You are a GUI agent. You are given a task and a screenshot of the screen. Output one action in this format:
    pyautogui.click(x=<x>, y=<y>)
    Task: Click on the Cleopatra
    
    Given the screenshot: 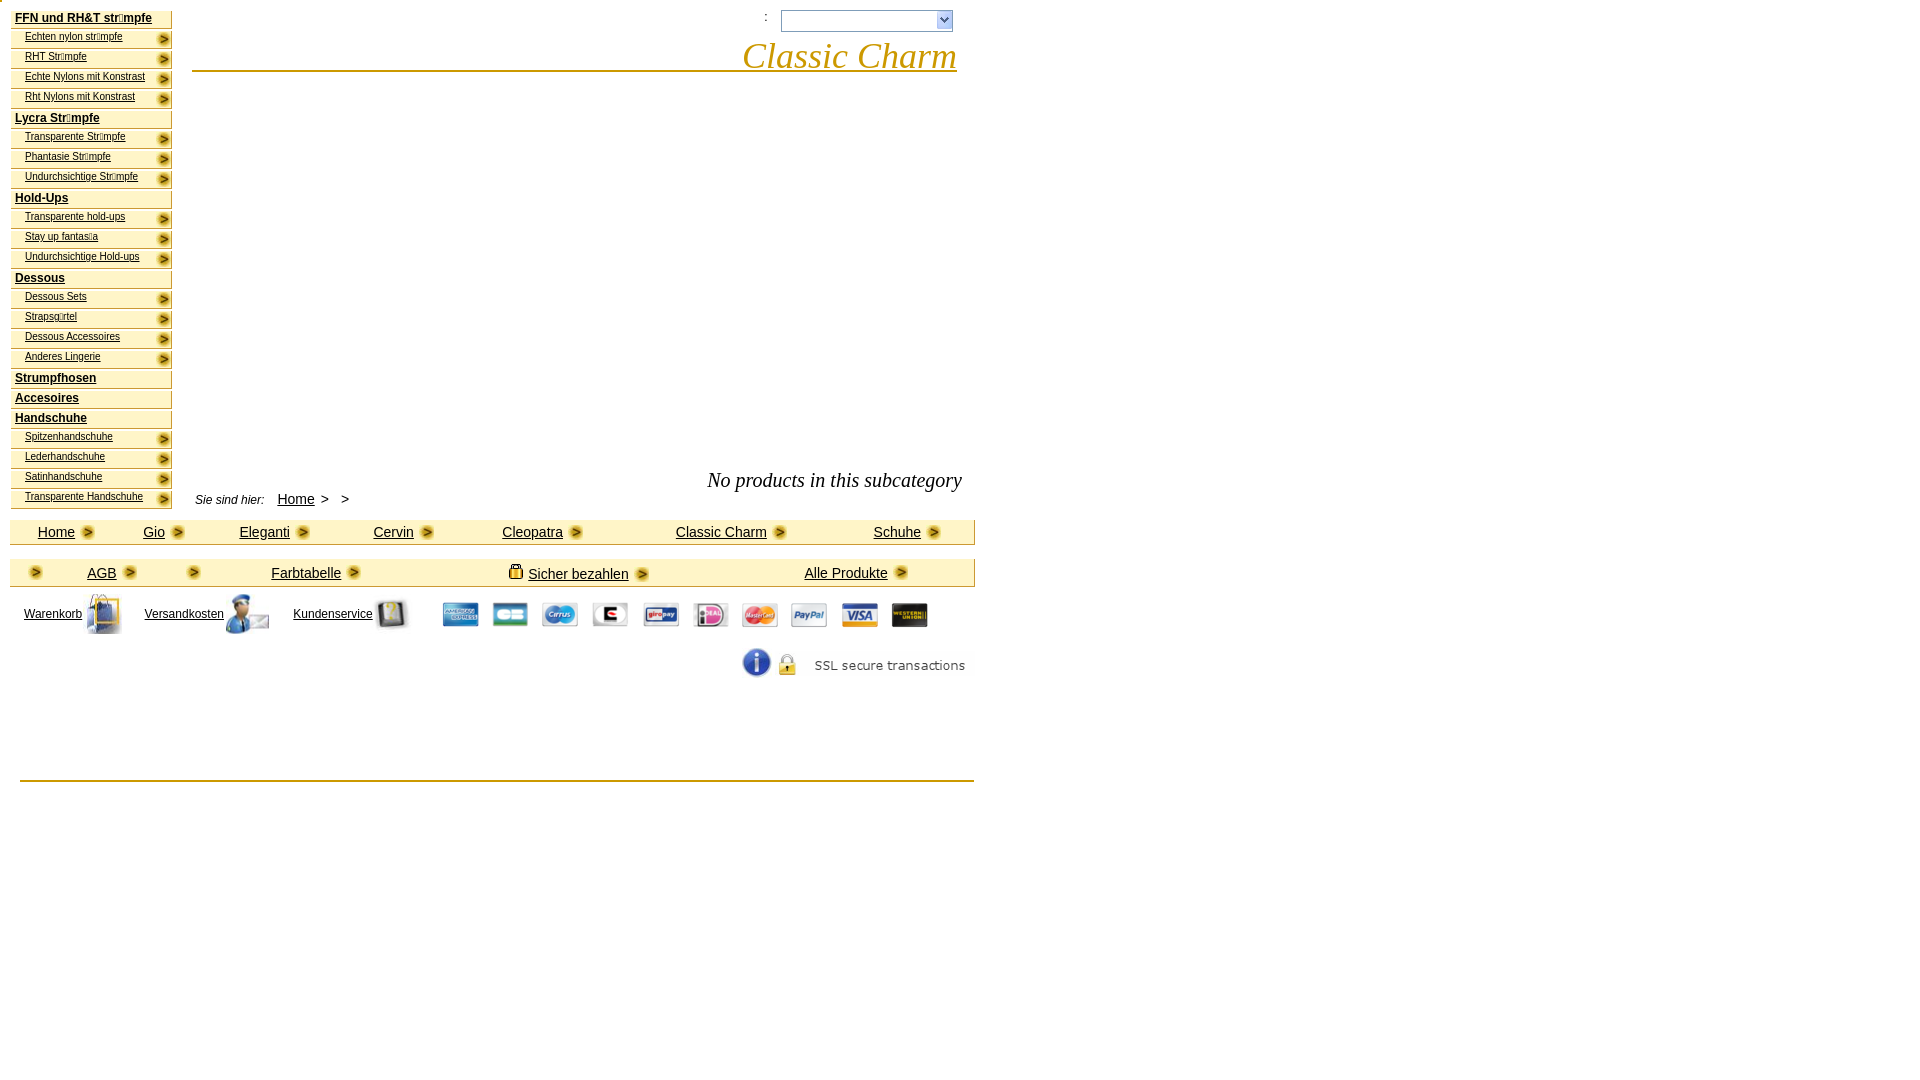 What is the action you would take?
    pyautogui.click(x=542, y=532)
    